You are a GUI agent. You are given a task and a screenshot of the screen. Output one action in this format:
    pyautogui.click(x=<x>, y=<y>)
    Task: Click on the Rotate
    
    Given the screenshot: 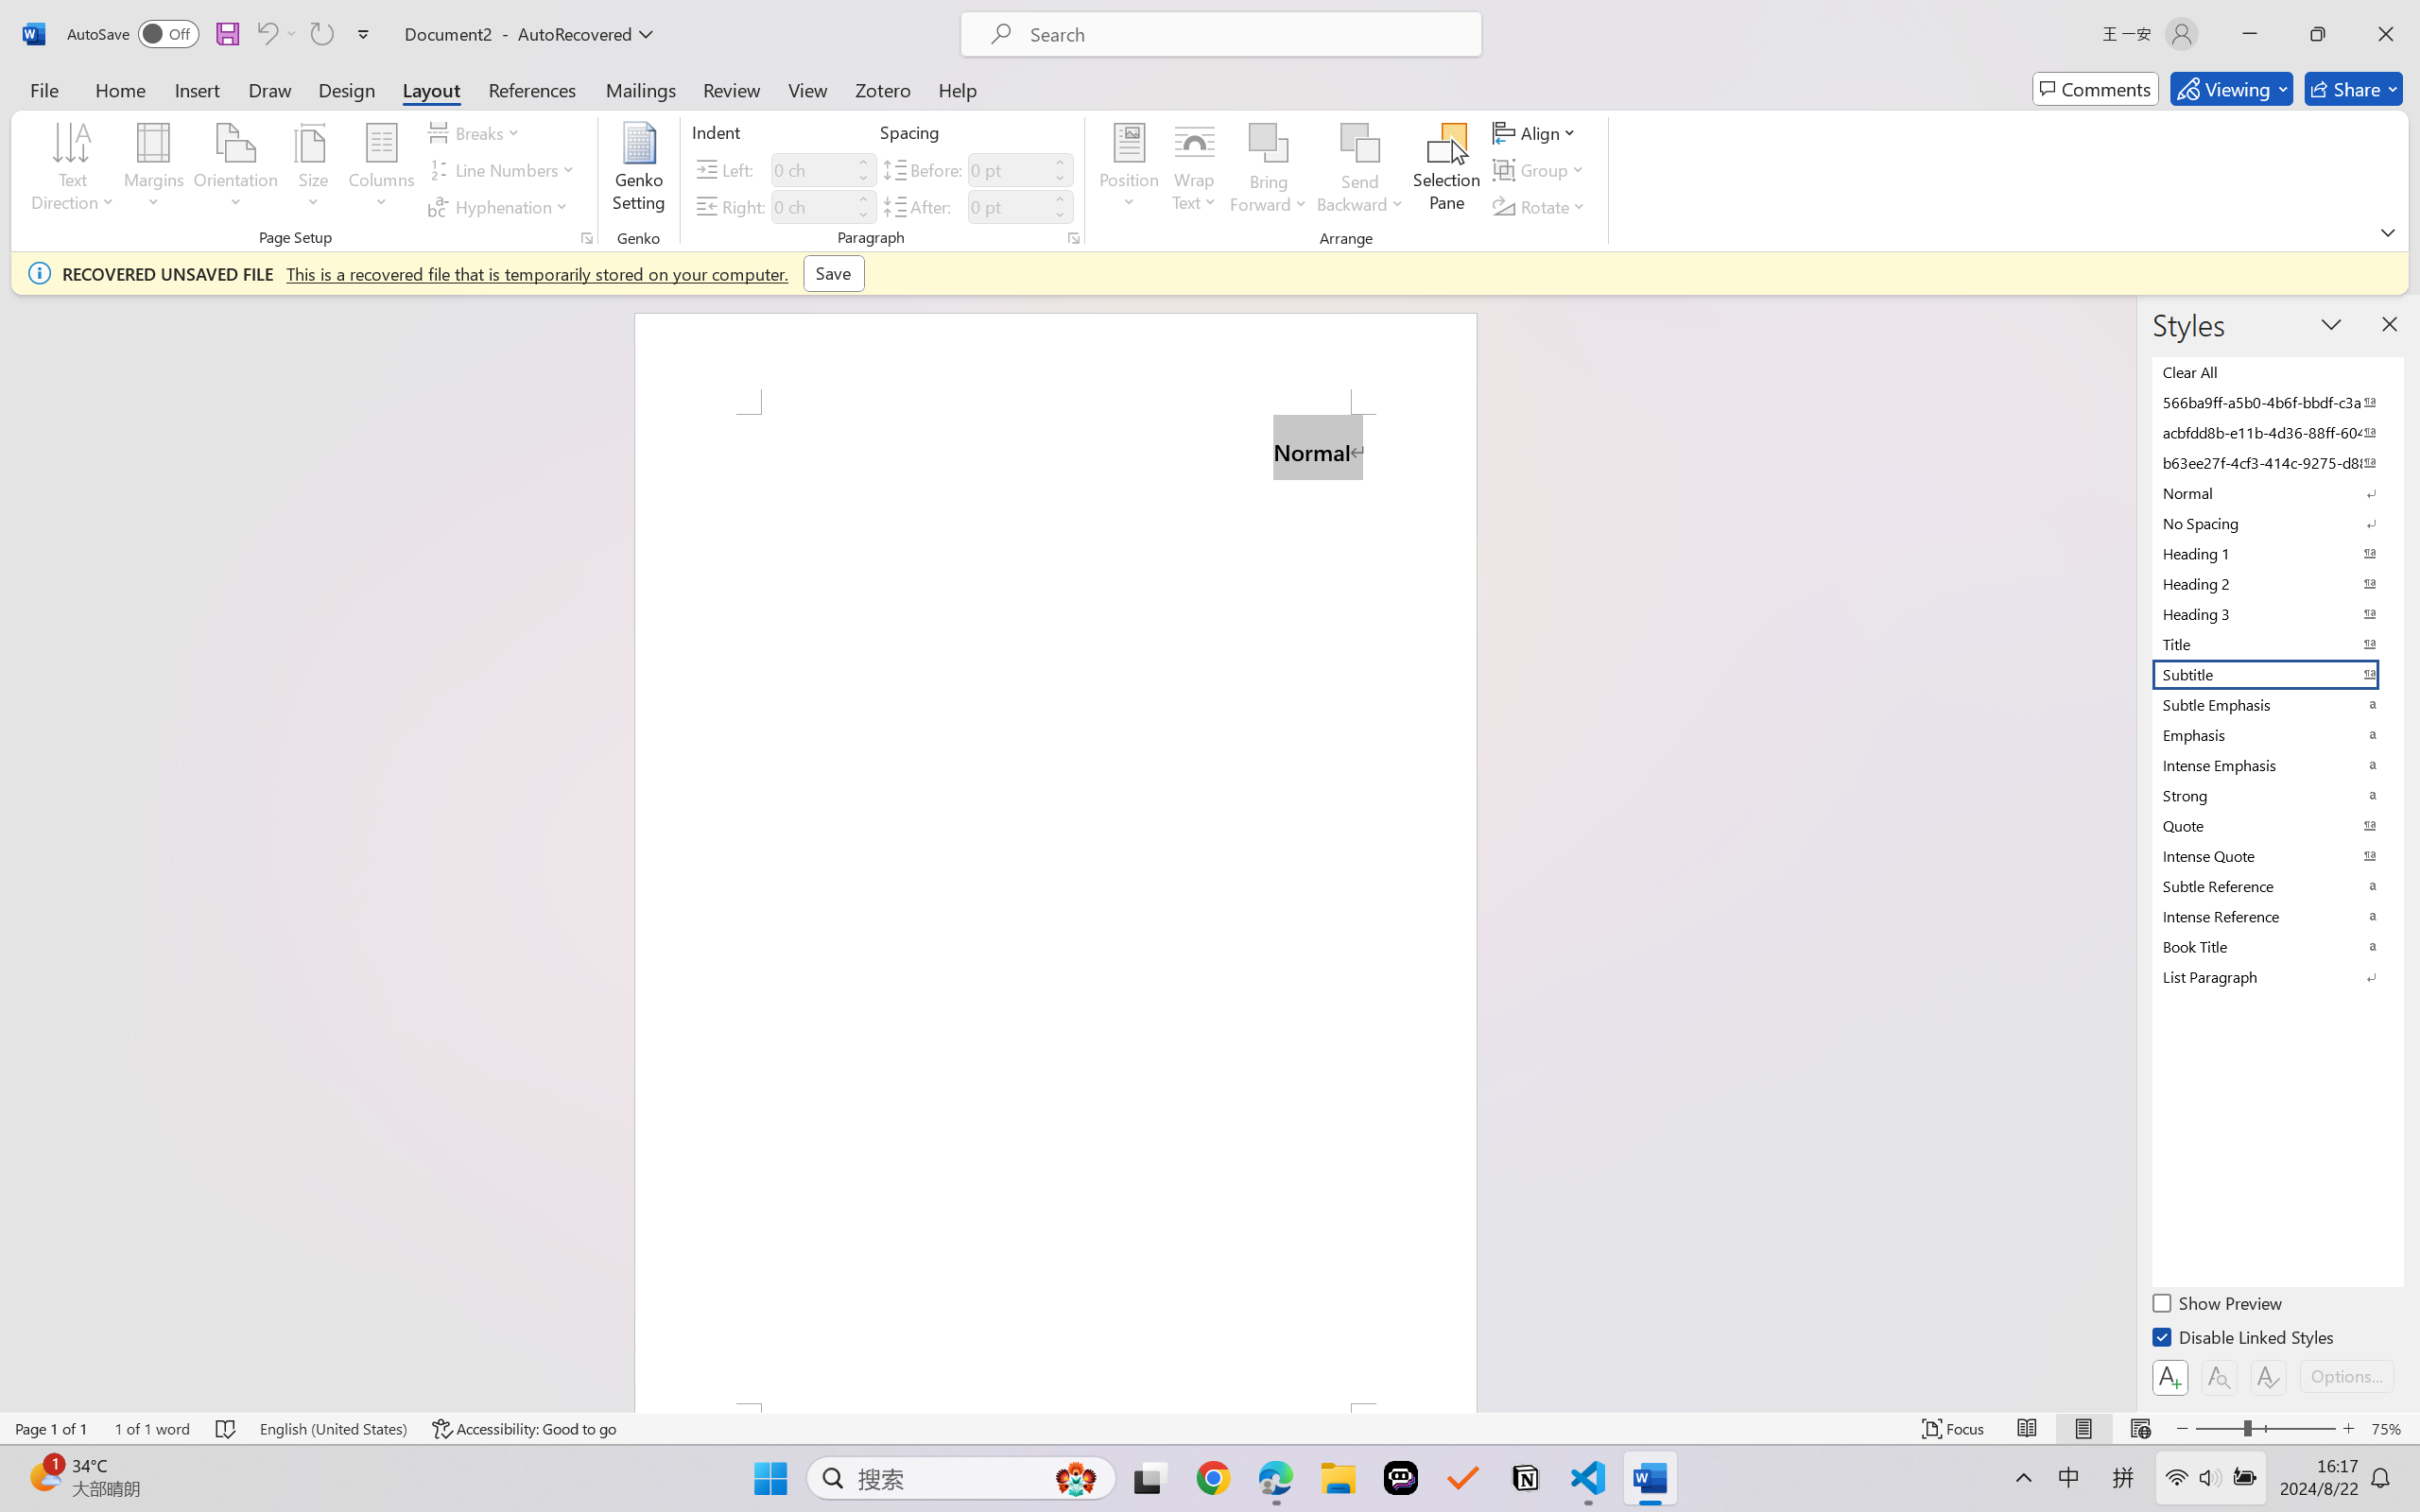 What is the action you would take?
    pyautogui.click(x=1541, y=206)
    